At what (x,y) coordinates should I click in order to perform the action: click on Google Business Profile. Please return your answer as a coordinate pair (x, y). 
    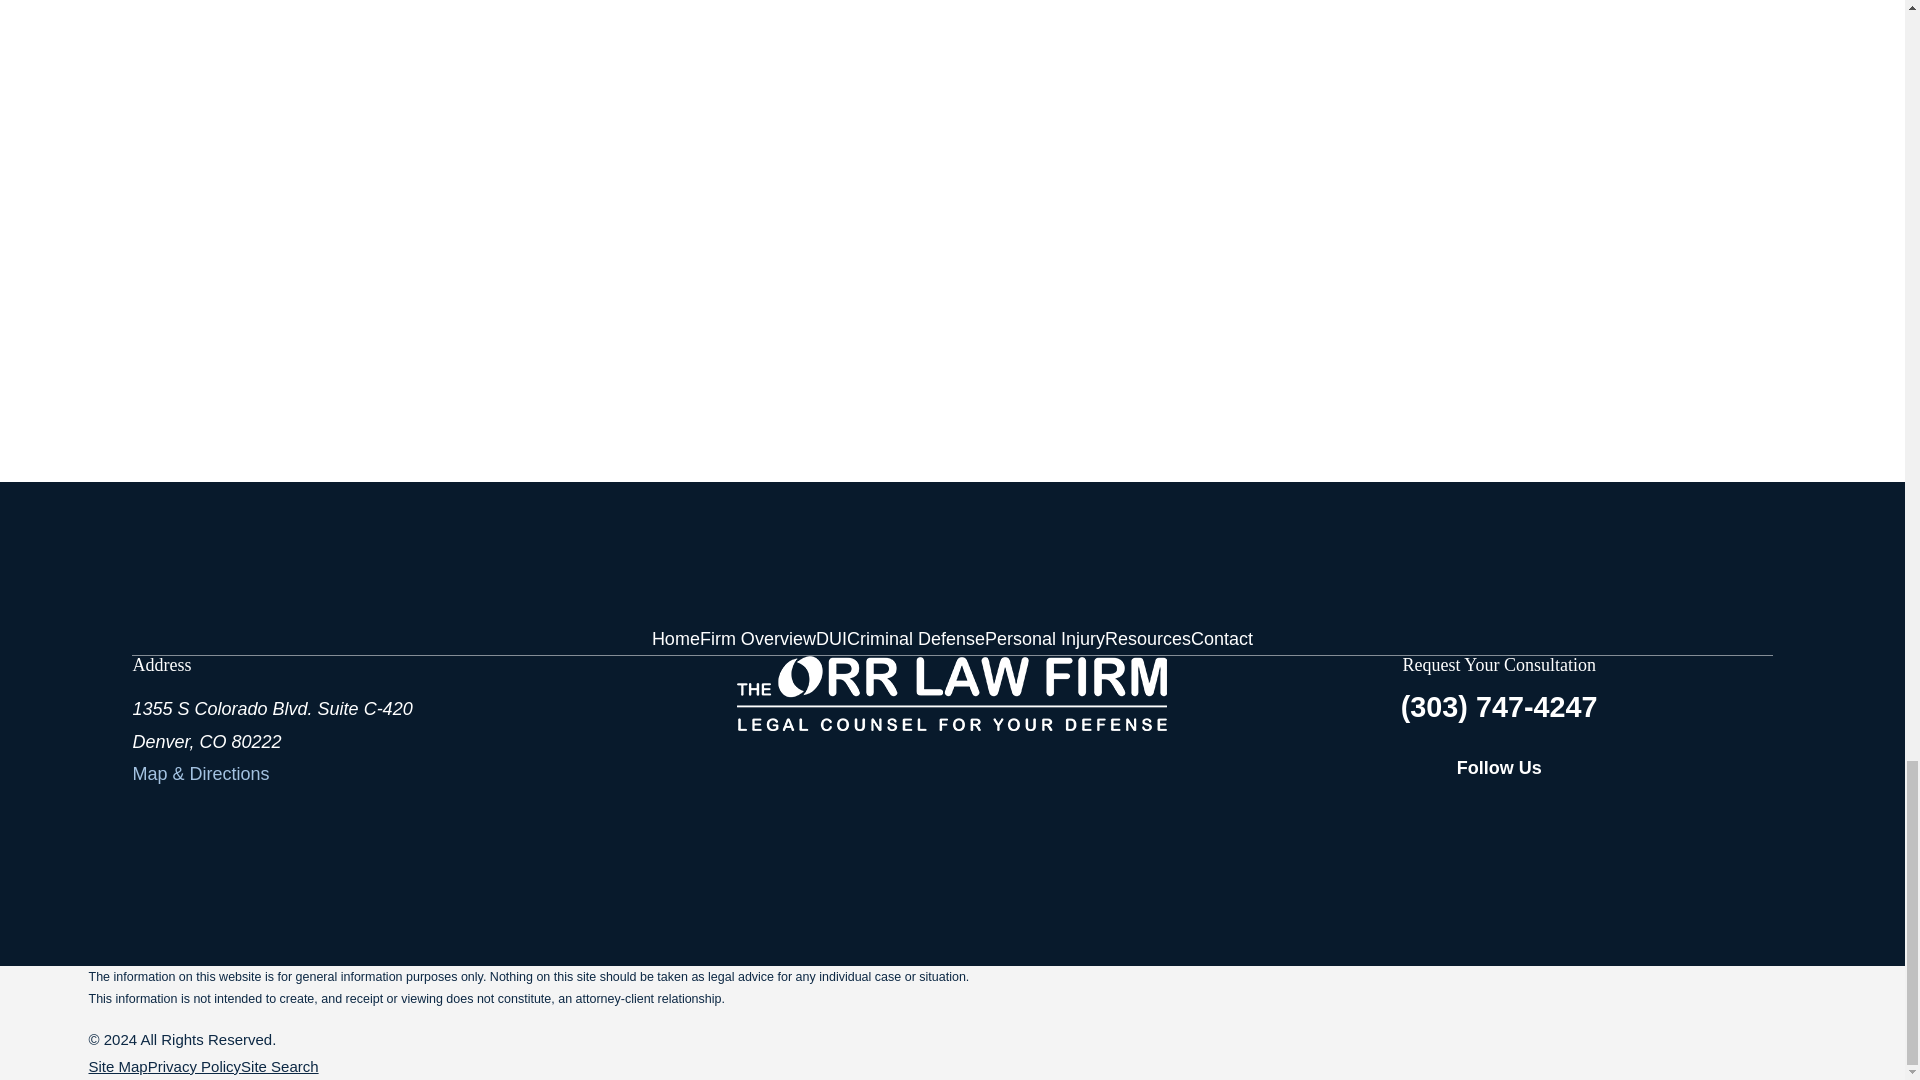
    Looking at the image, I should click on (1696, 812).